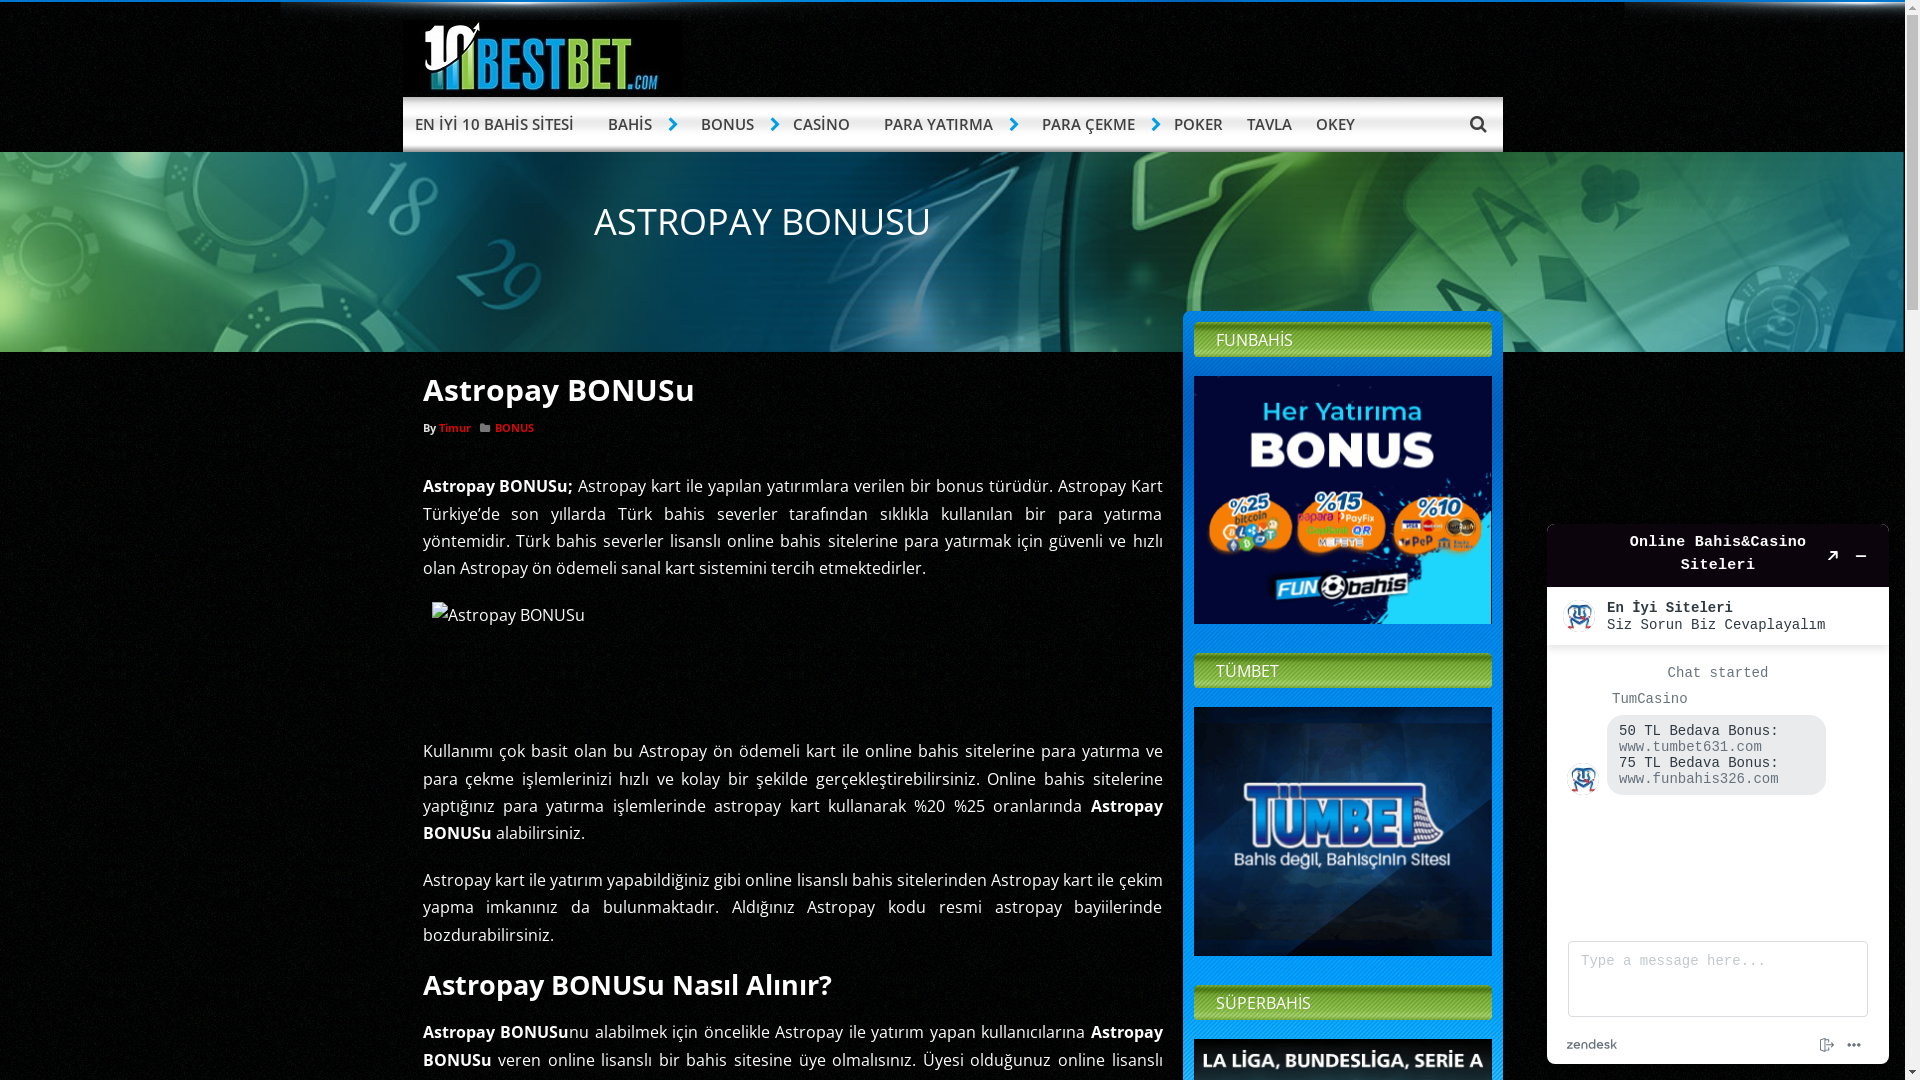 The height and width of the screenshot is (1080, 1920). Describe the element at coordinates (454, 428) in the screenshot. I see `Timur` at that location.